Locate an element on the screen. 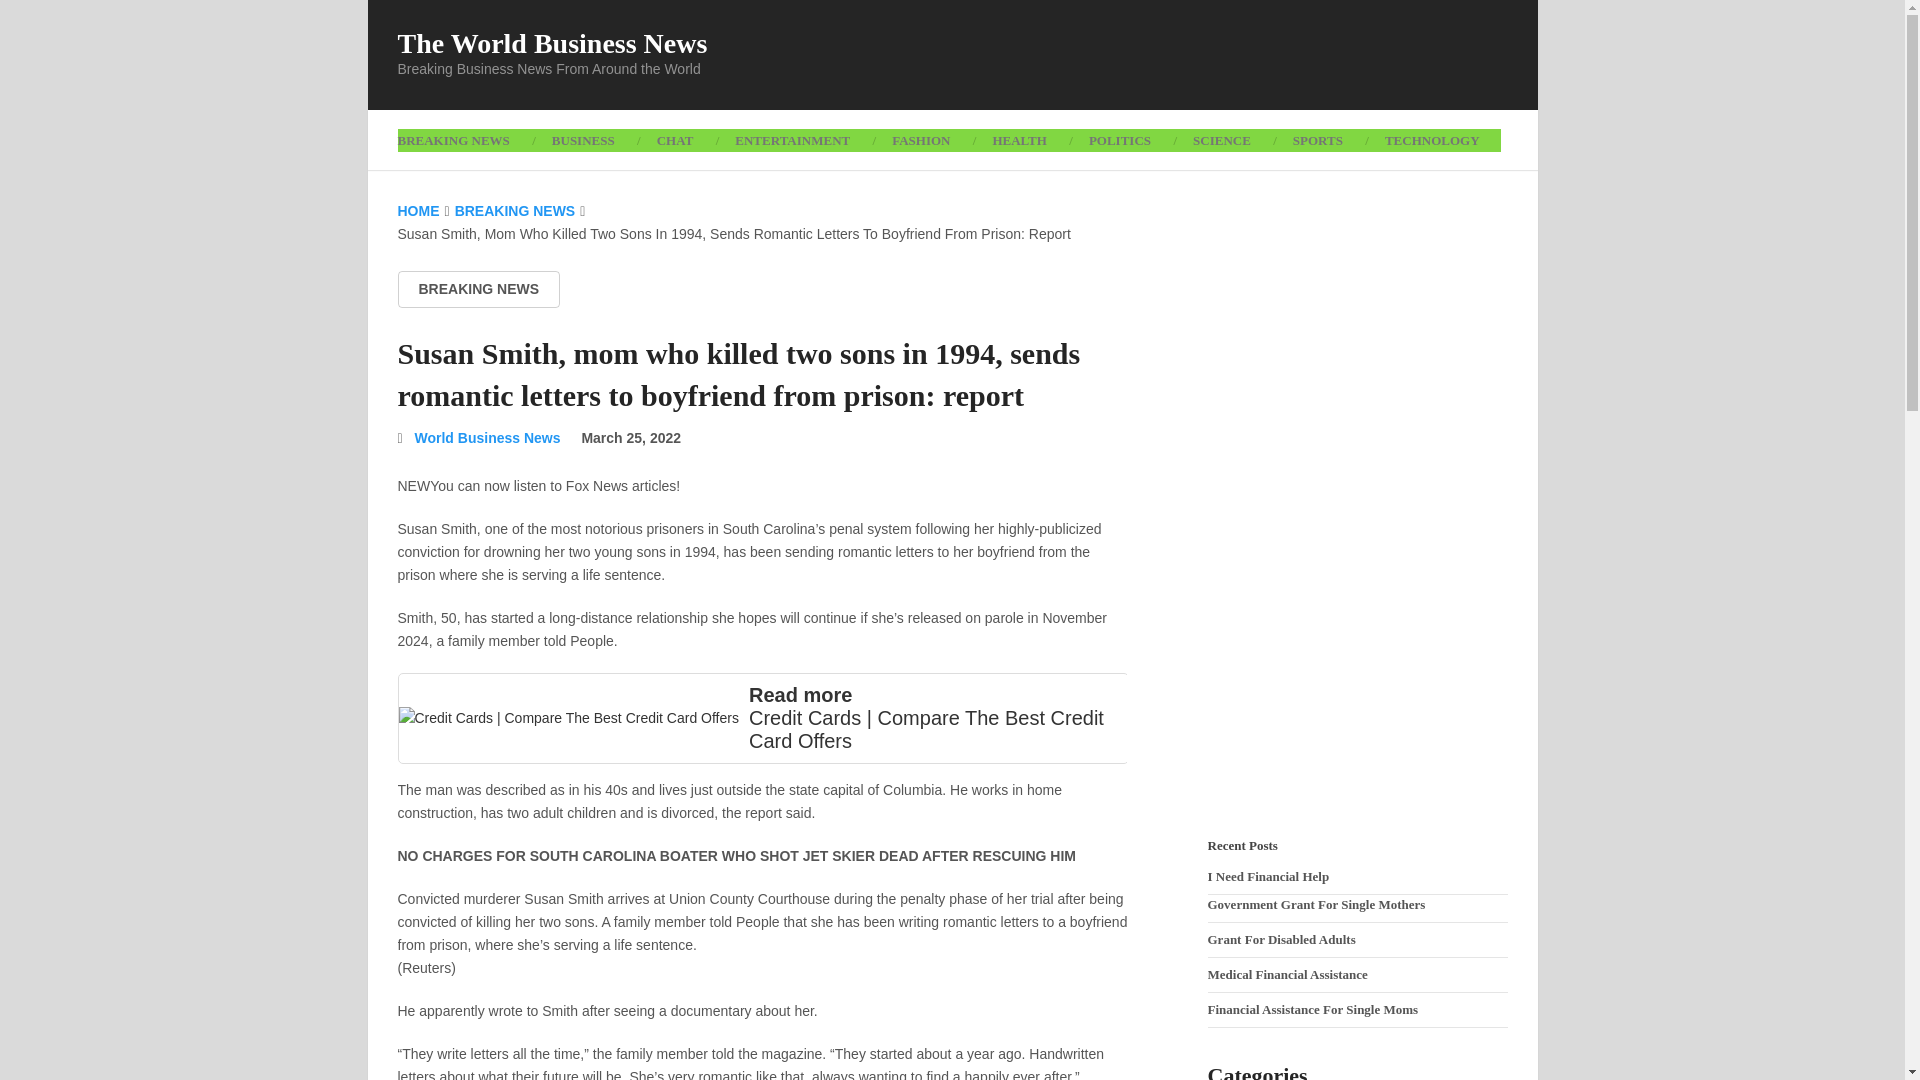 Image resolution: width=1920 pixels, height=1080 pixels. TECHNOLOGY is located at coordinates (1432, 140).